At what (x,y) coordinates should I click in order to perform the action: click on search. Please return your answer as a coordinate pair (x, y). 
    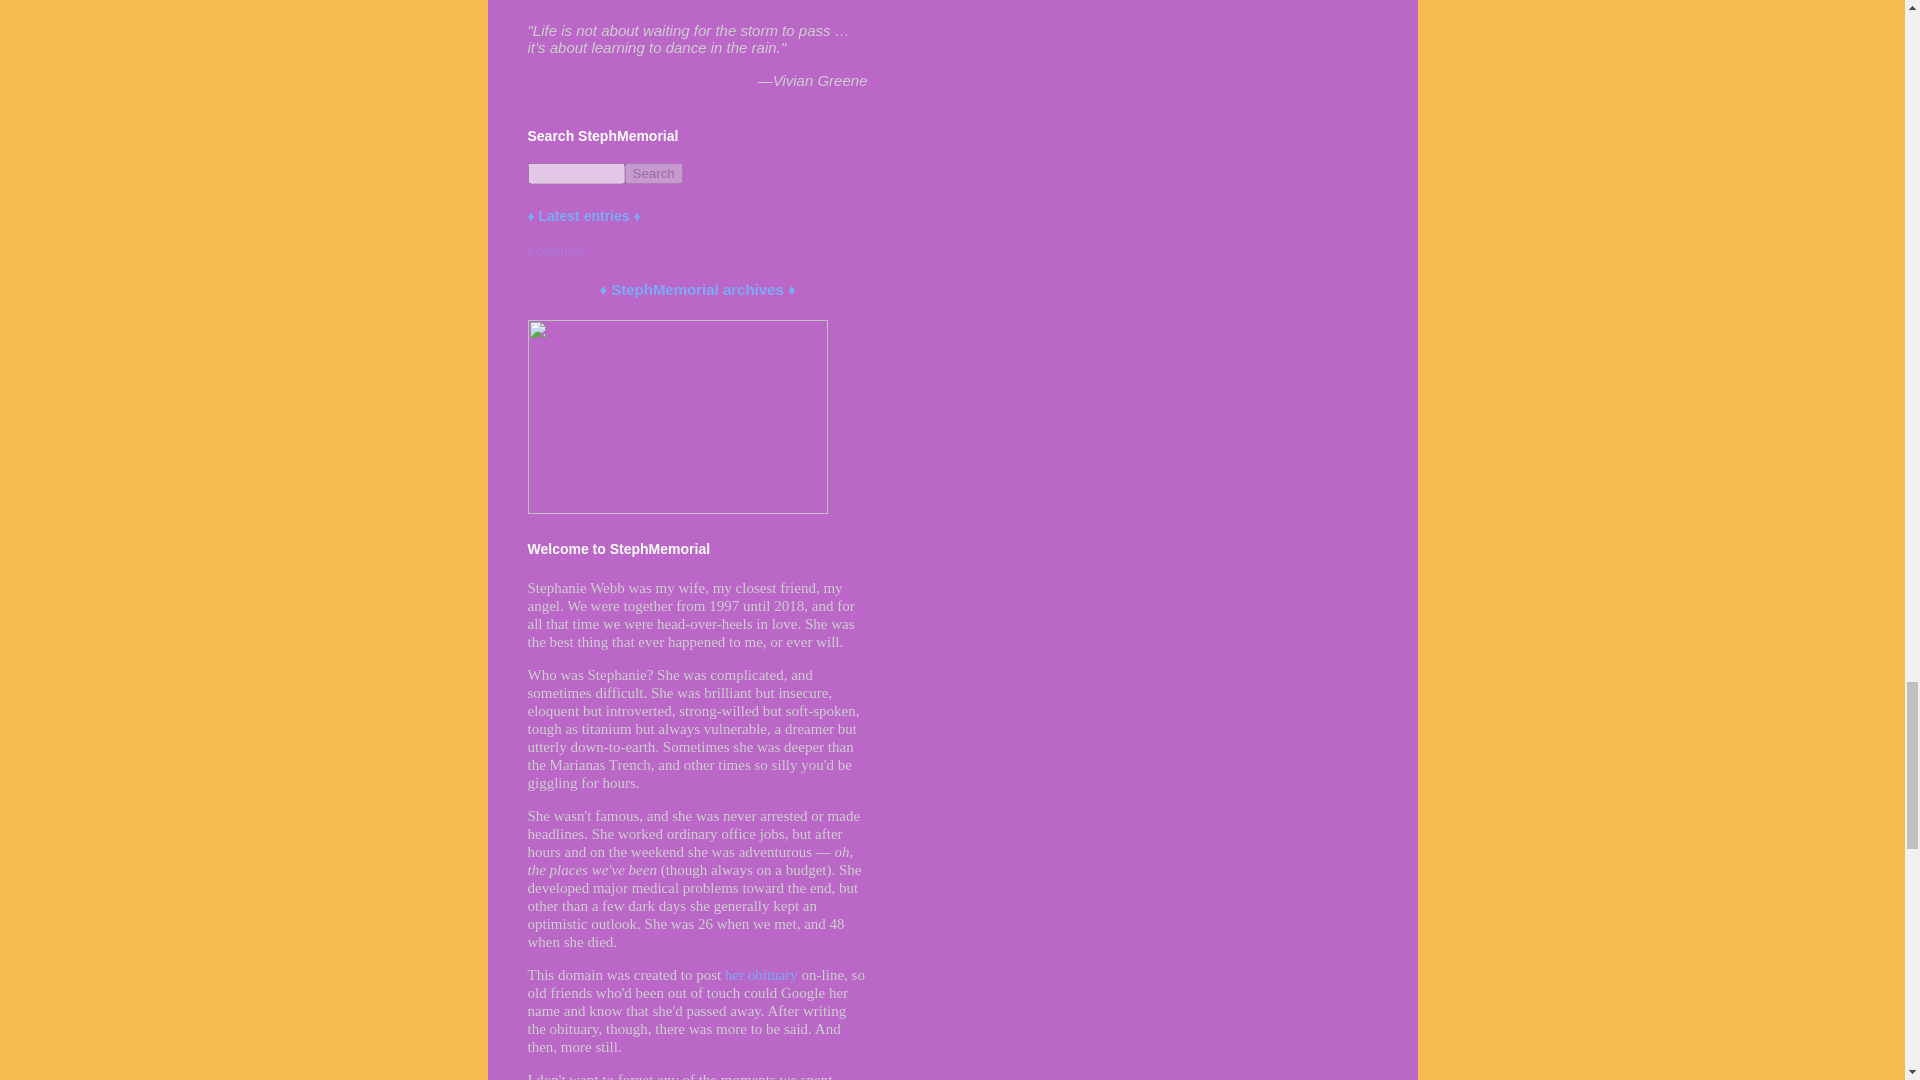
    Looking at the image, I should click on (652, 173).